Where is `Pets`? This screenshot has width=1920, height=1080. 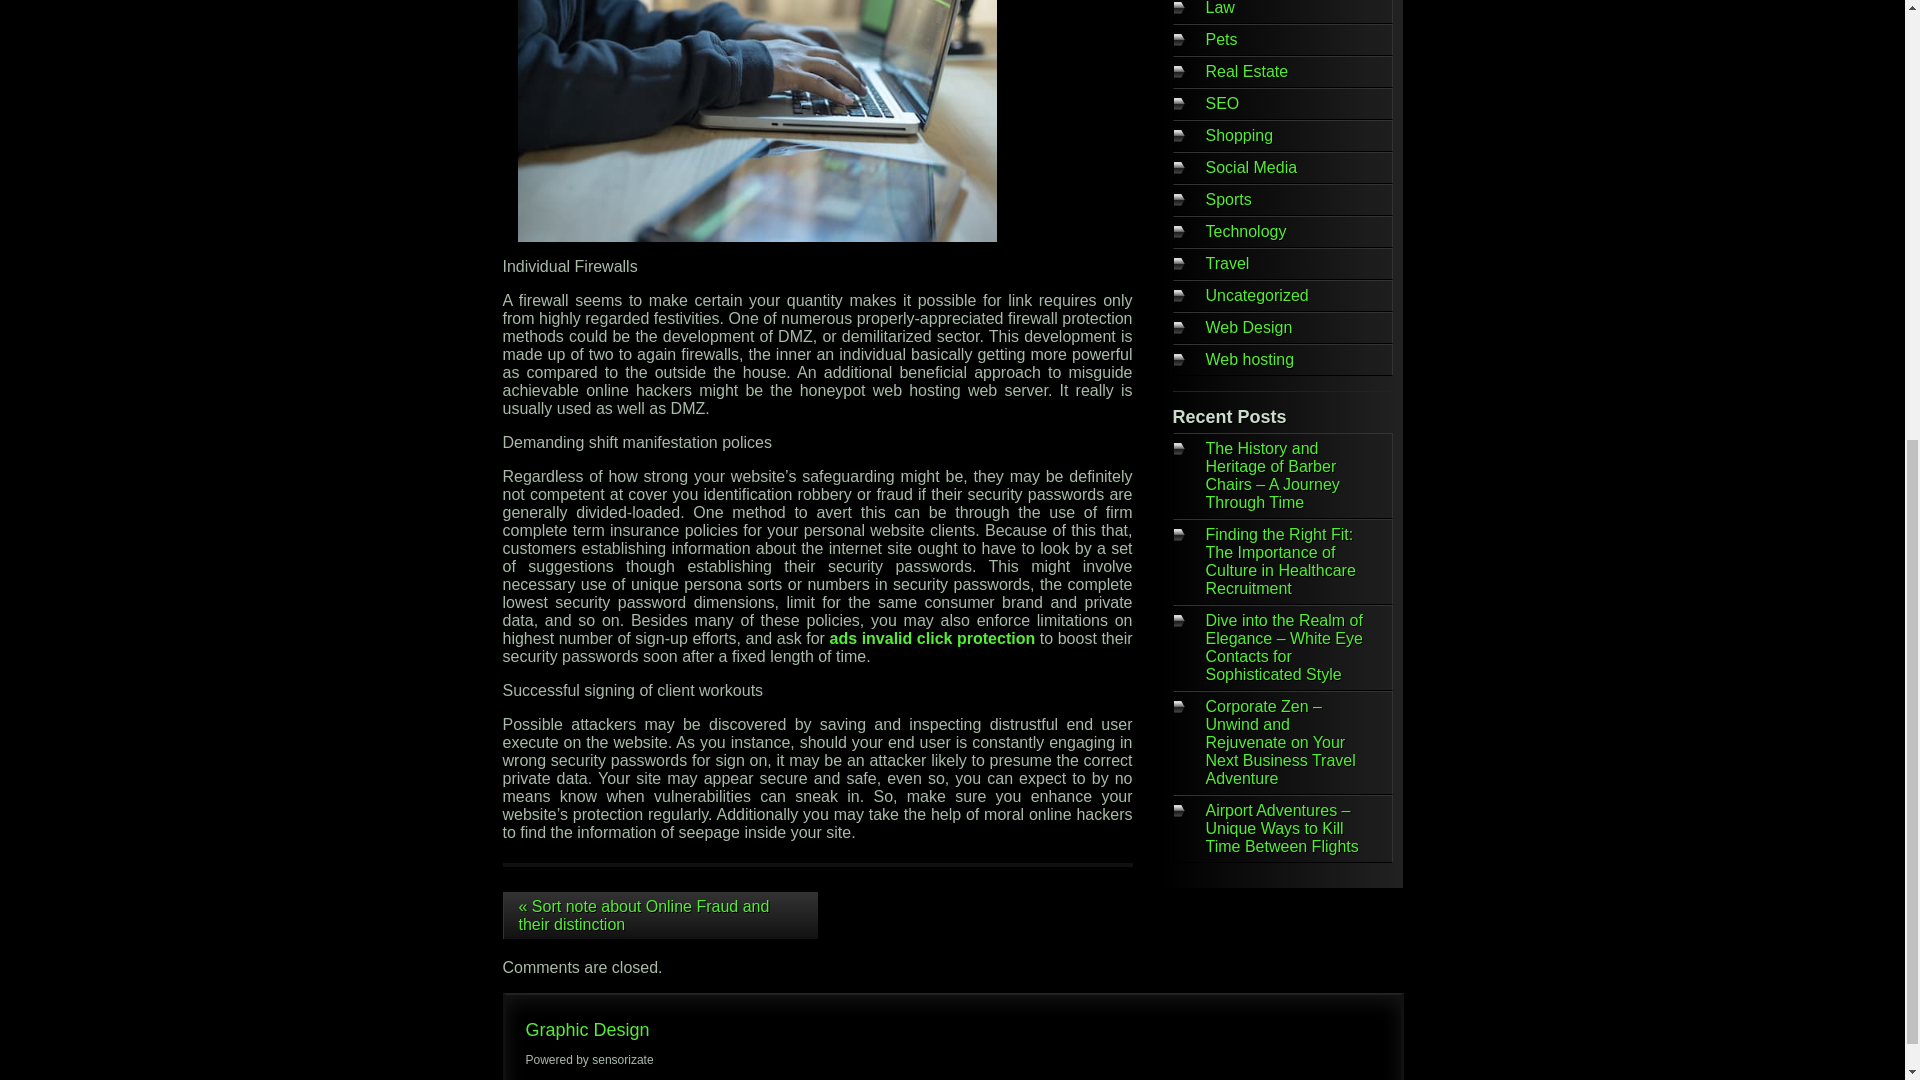 Pets is located at coordinates (1222, 39).